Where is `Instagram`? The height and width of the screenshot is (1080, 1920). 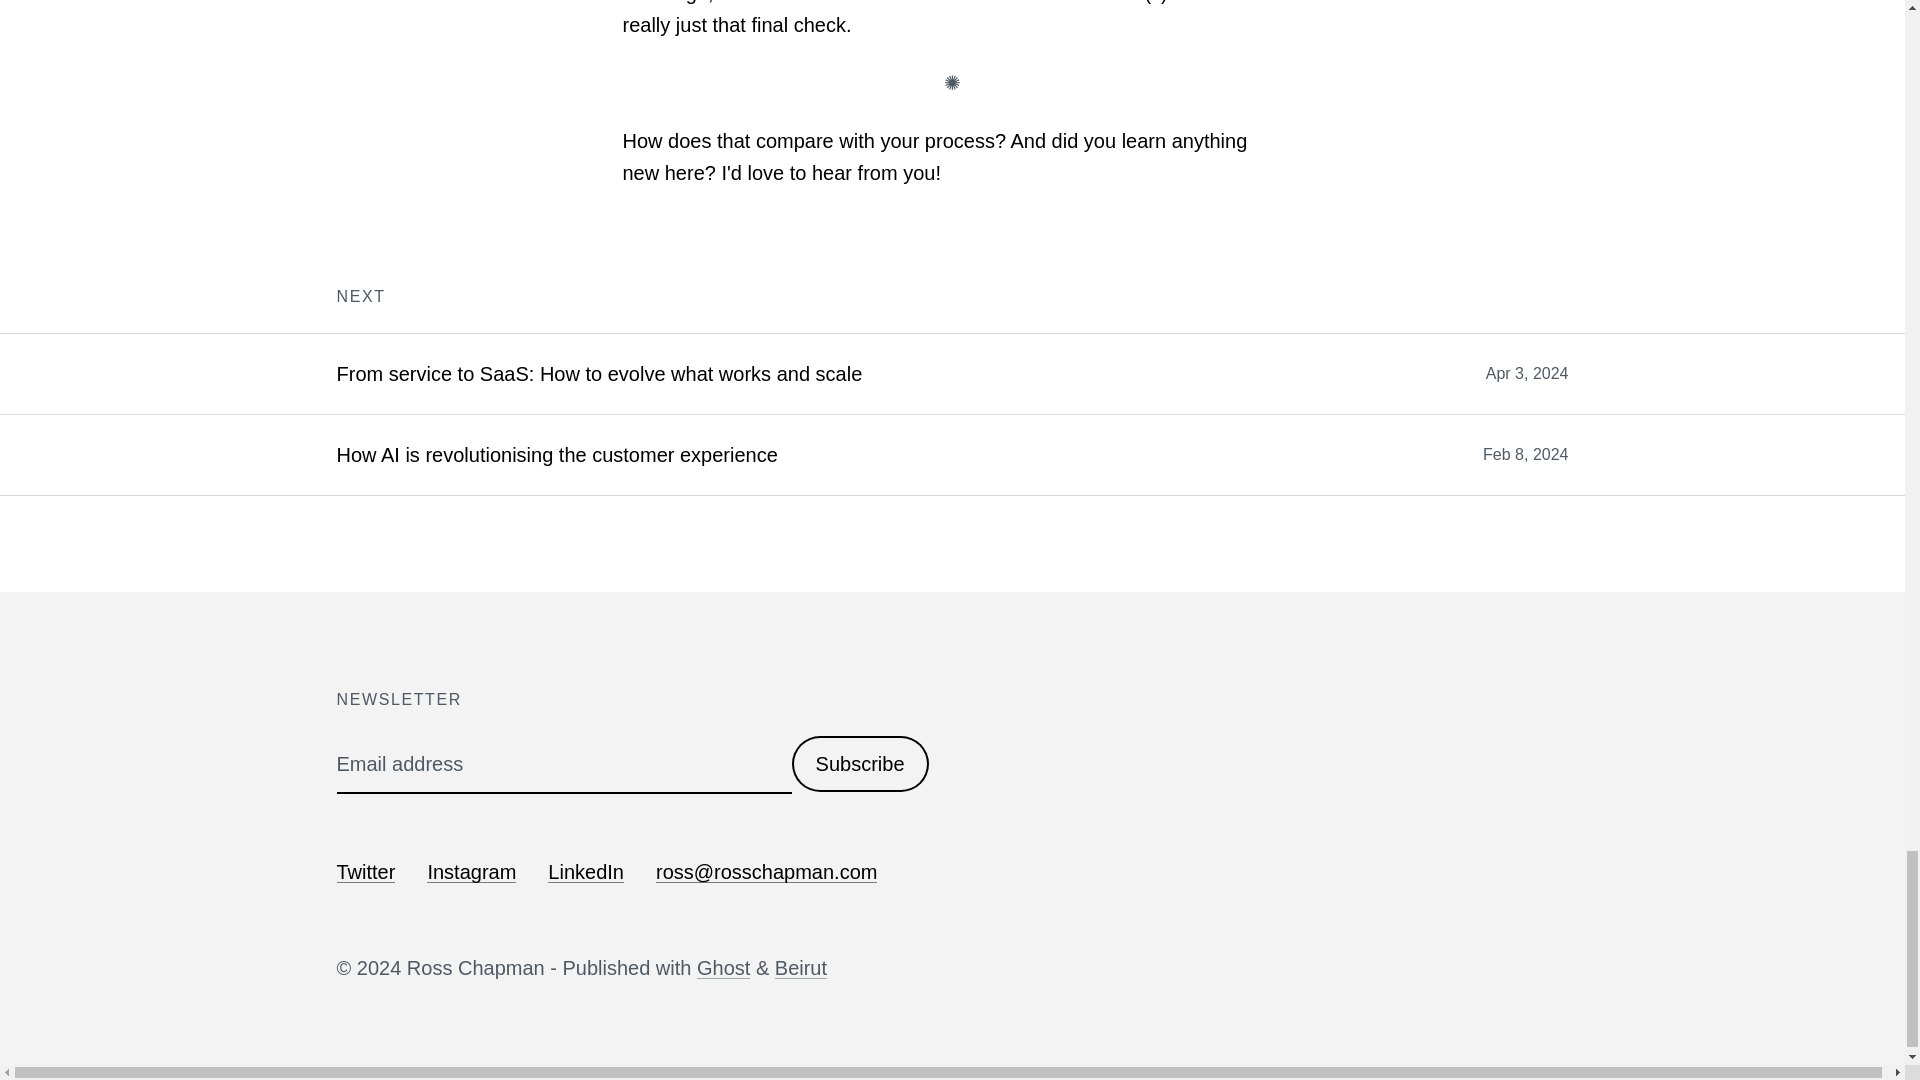
Instagram is located at coordinates (471, 872).